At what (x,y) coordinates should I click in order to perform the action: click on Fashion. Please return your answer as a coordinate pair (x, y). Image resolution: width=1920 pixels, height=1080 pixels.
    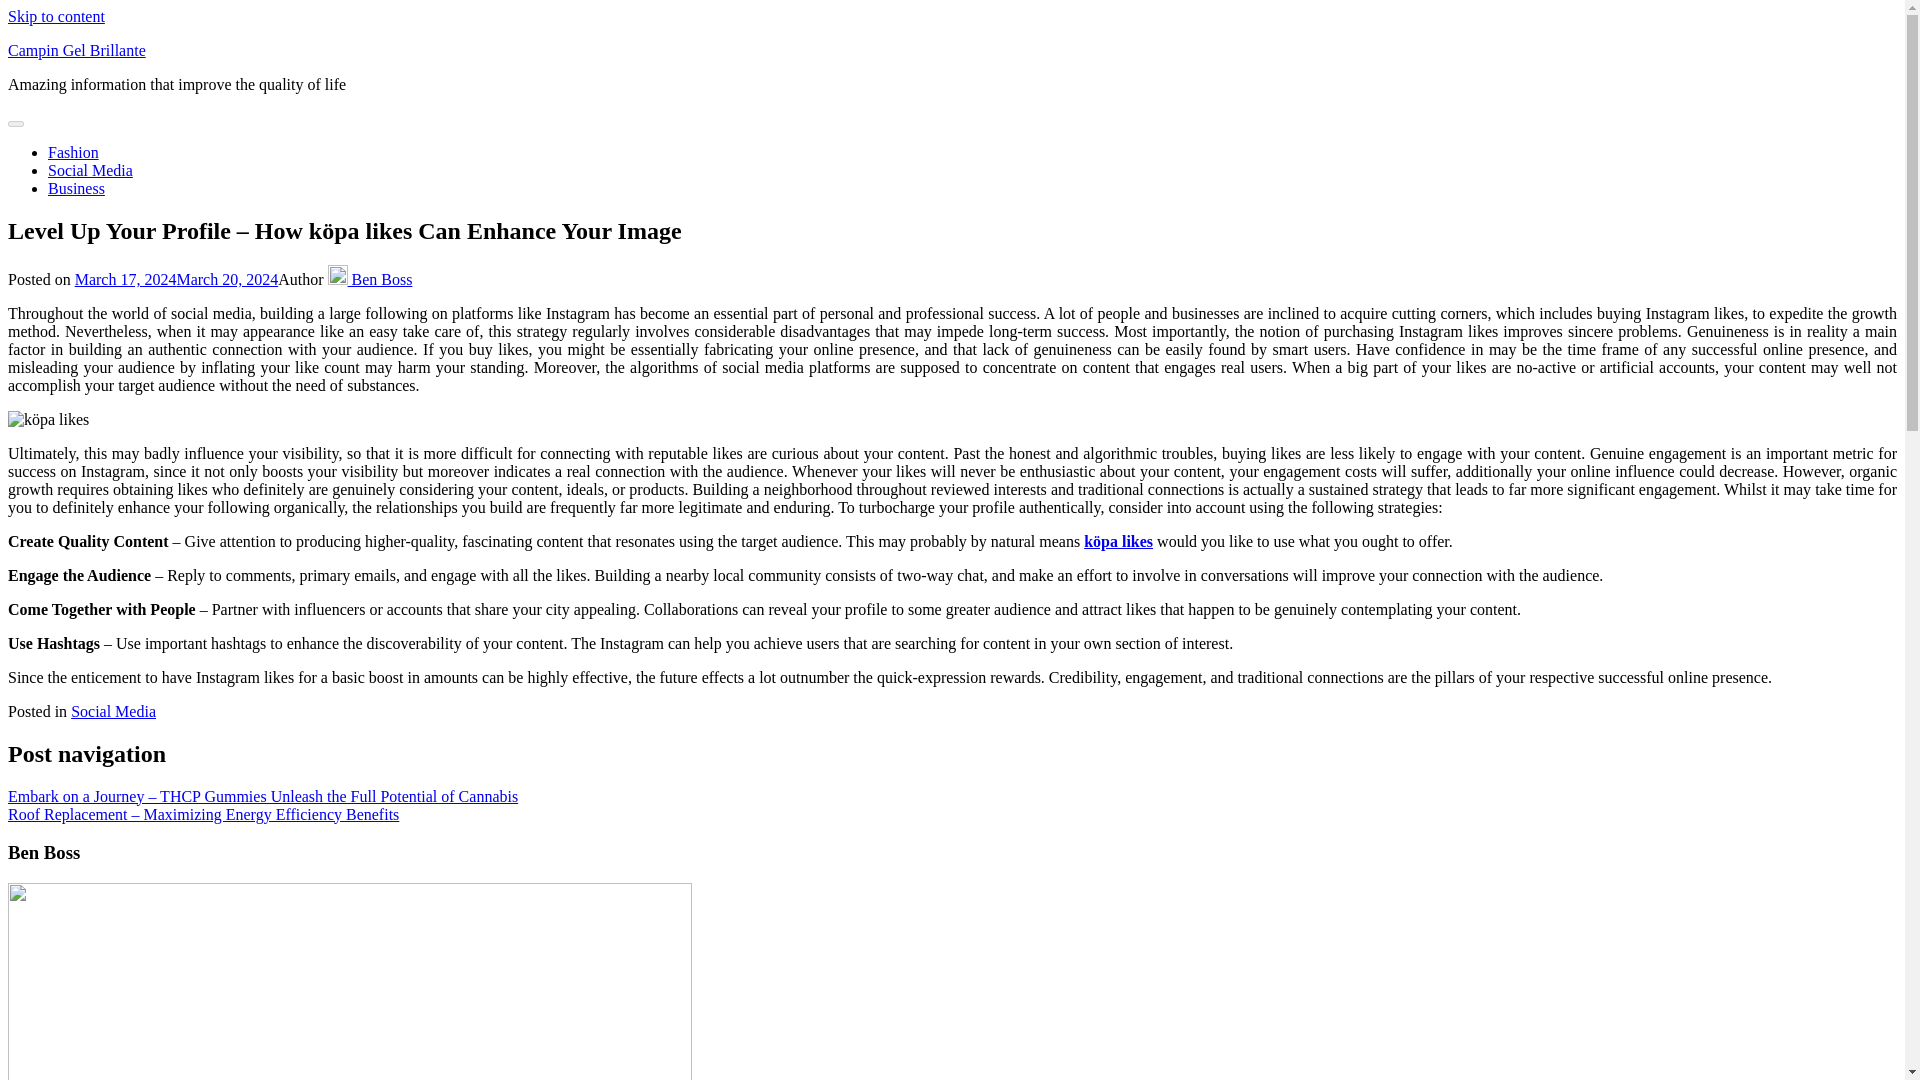
    Looking at the image, I should click on (74, 152).